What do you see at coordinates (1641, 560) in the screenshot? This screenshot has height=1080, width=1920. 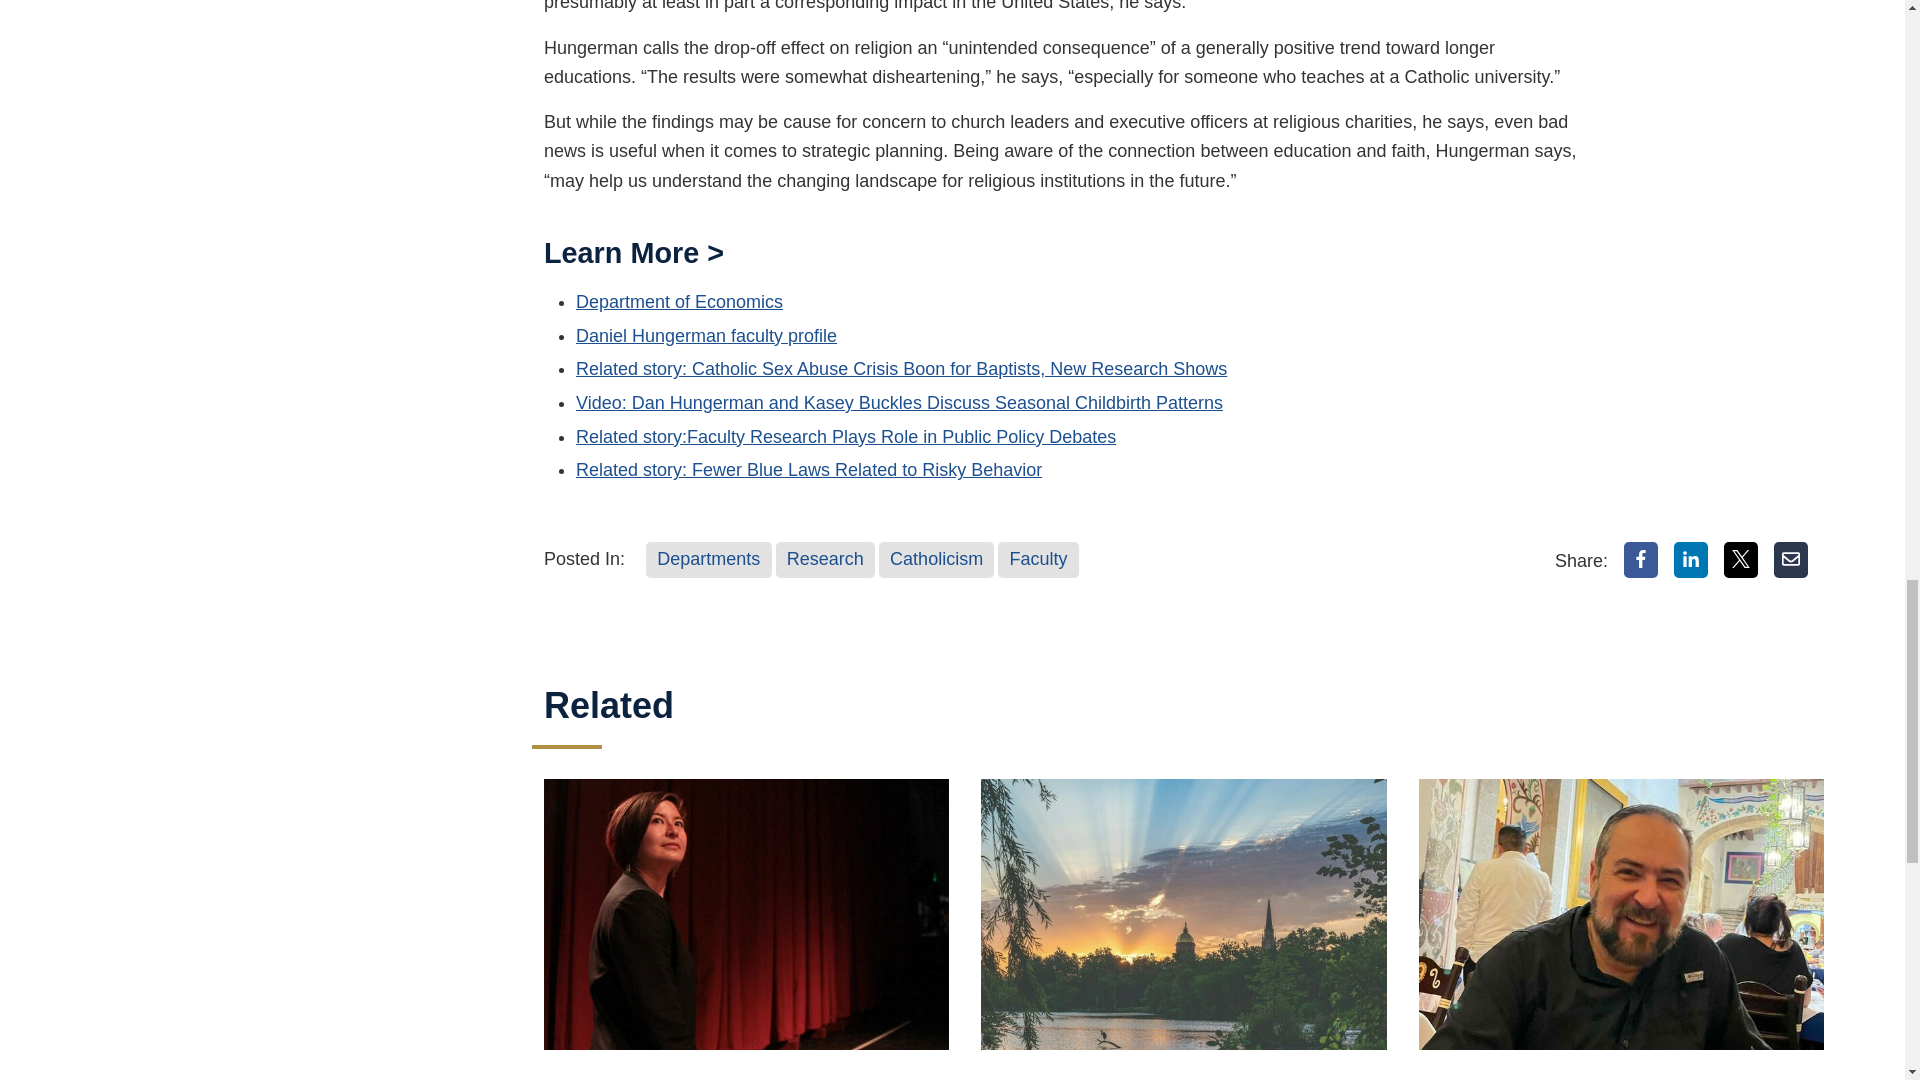 I see `Facebook` at bounding box center [1641, 560].